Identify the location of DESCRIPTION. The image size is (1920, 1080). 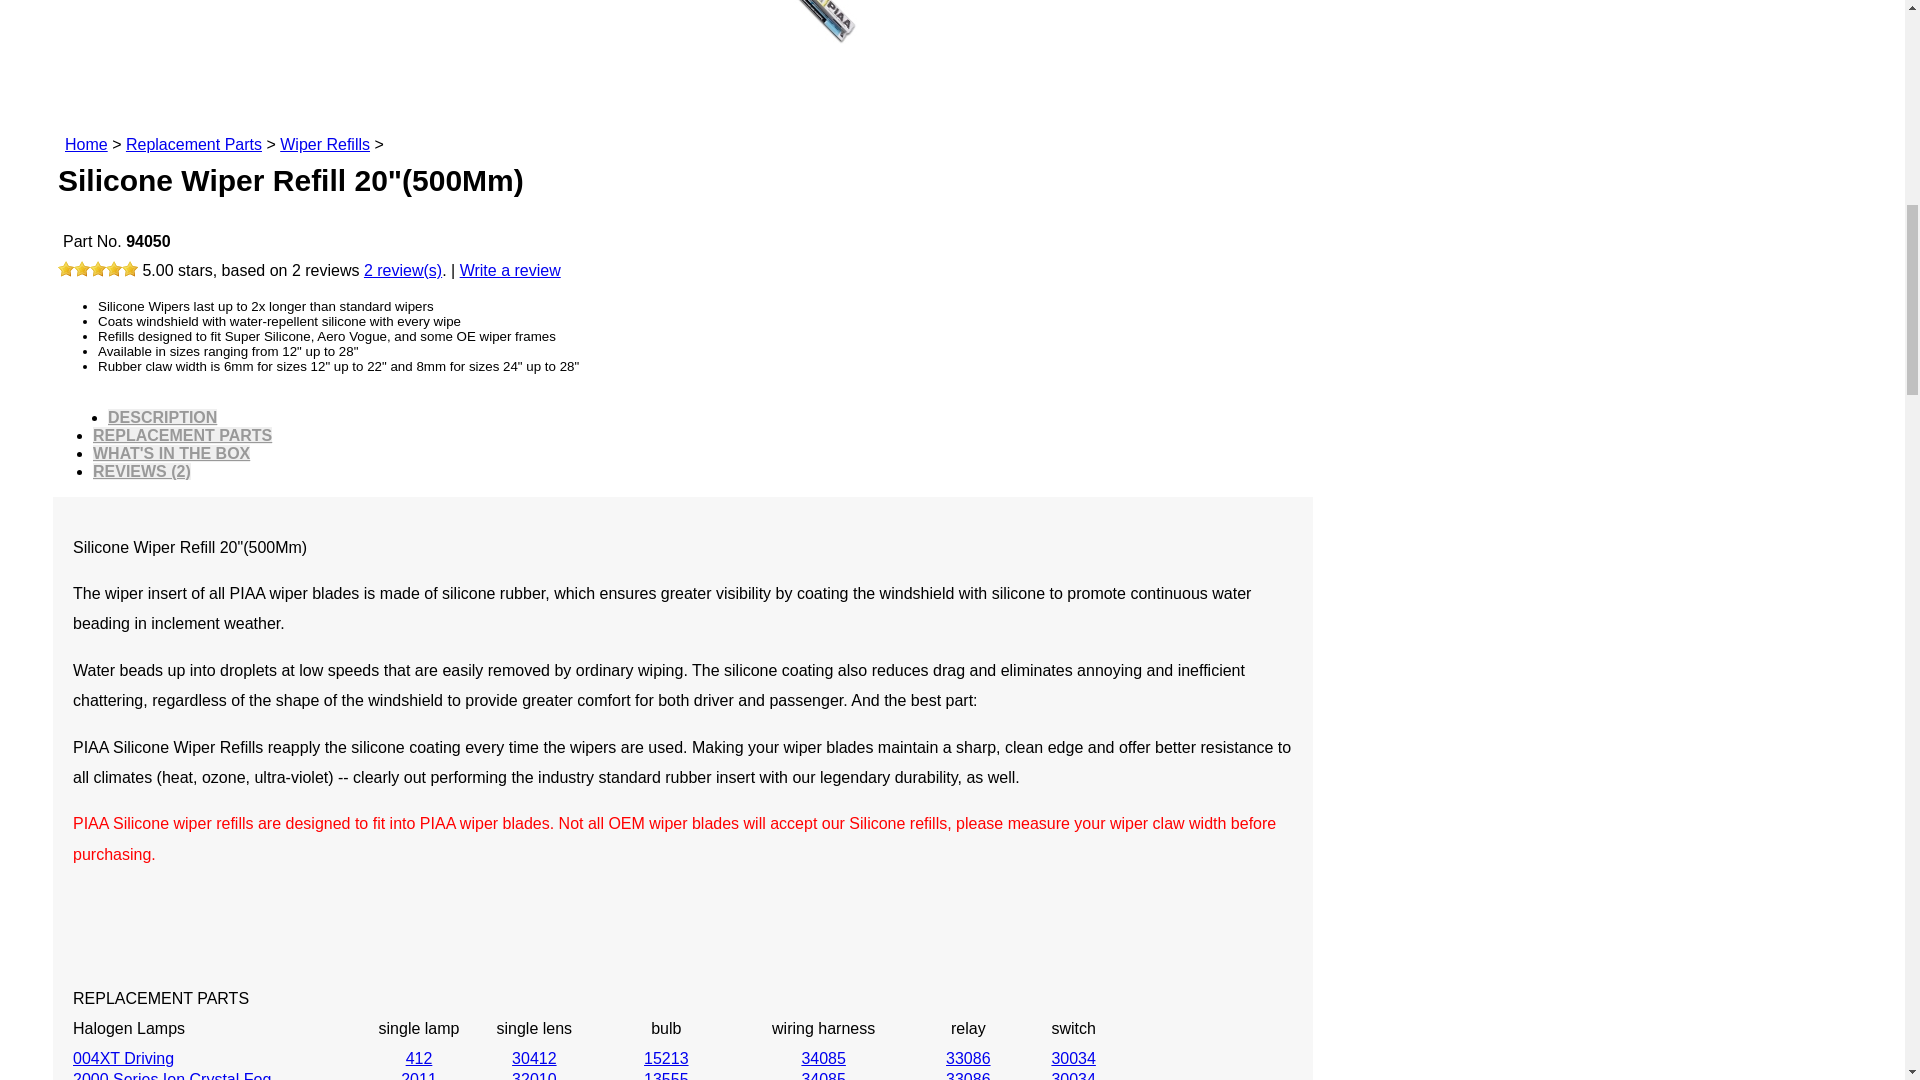
(162, 417).